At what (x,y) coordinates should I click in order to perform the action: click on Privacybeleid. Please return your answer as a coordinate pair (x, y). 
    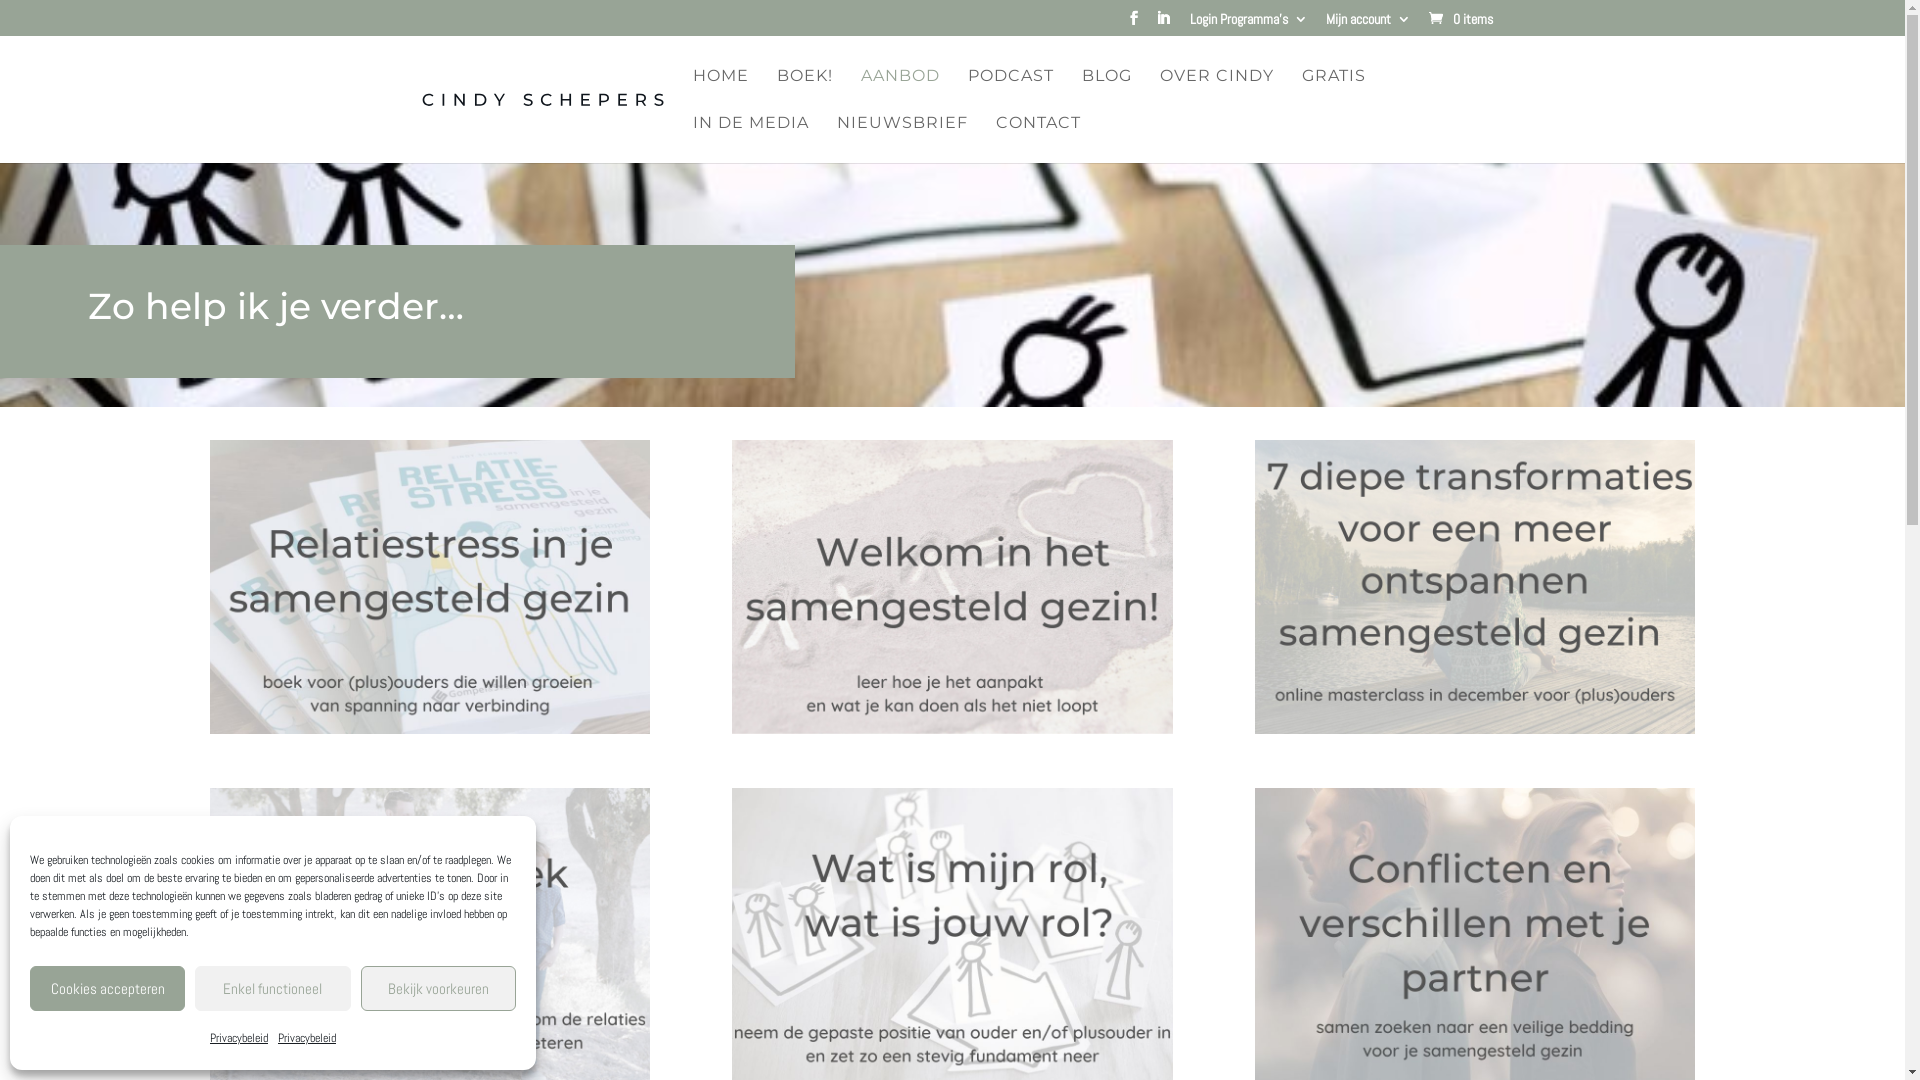
    Looking at the image, I should click on (307, 1038).